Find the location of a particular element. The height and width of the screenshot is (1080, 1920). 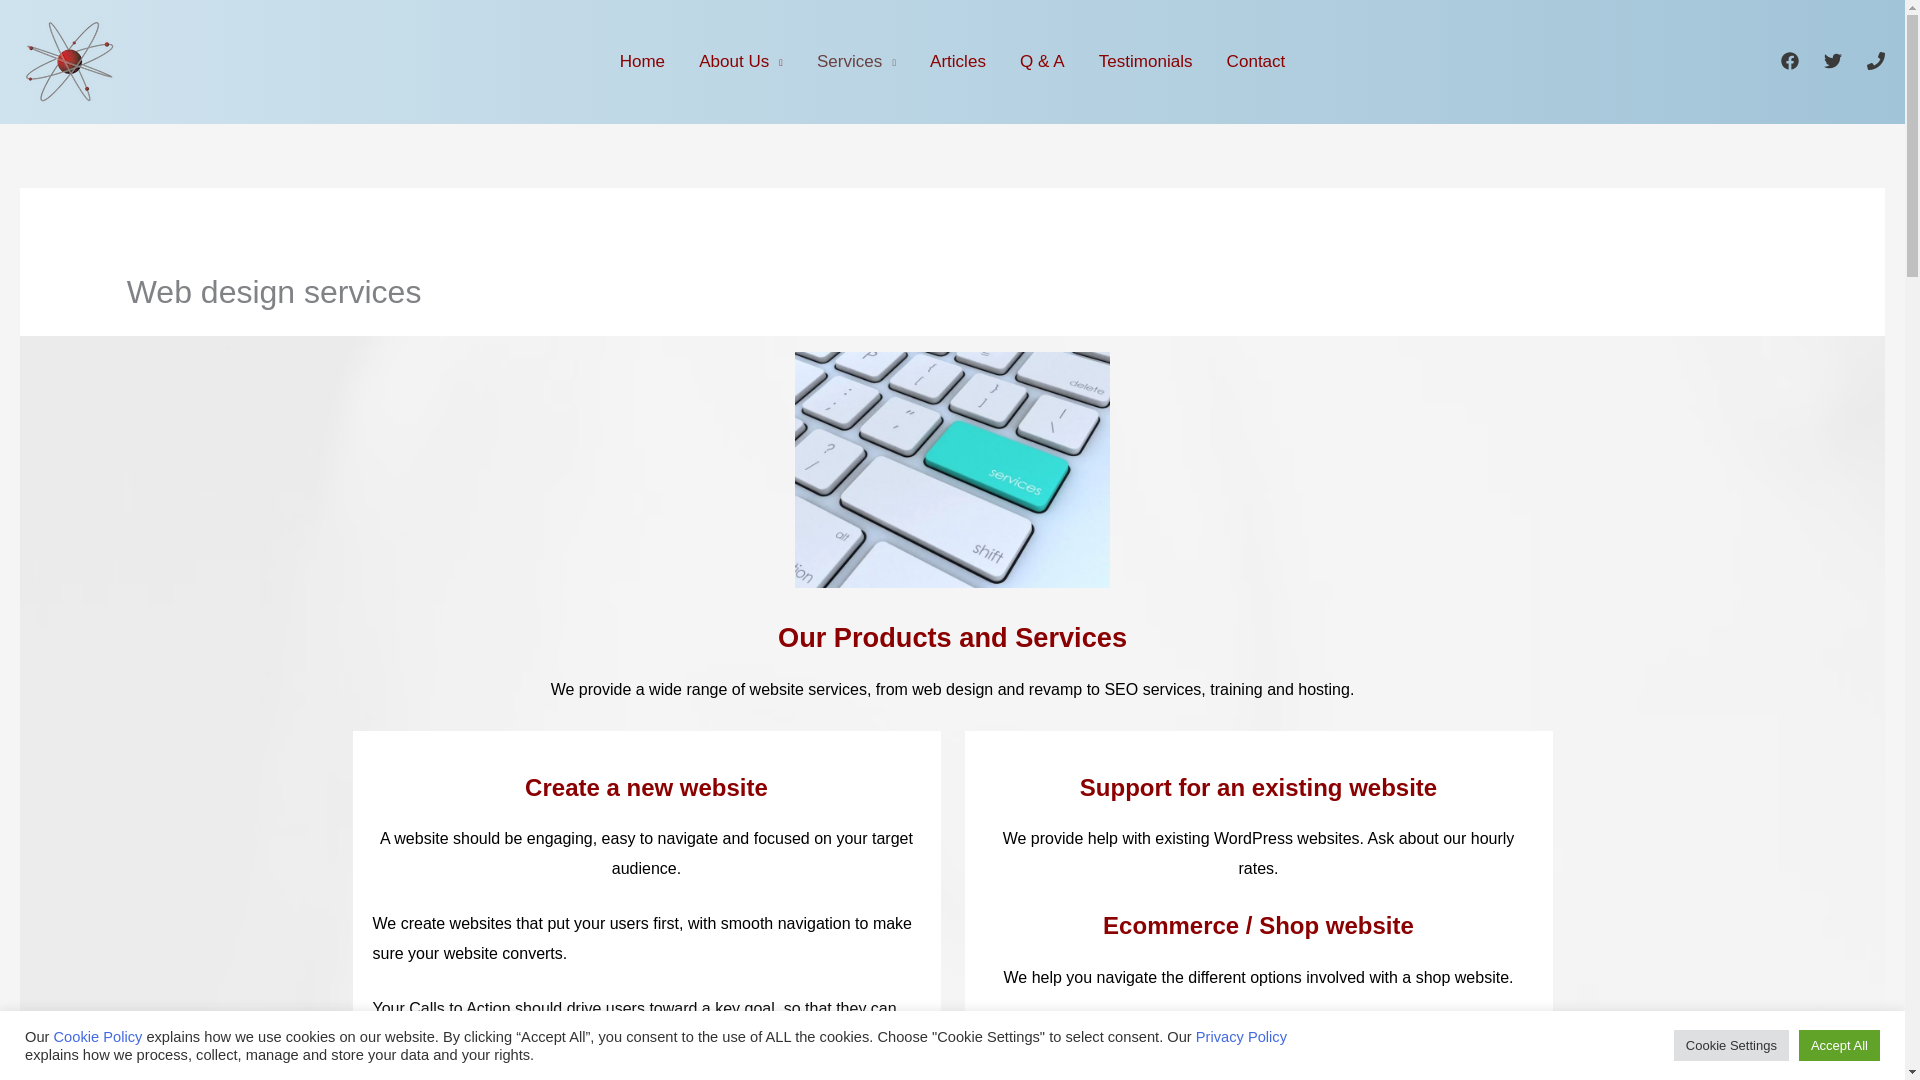

Services is located at coordinates (856, 61).